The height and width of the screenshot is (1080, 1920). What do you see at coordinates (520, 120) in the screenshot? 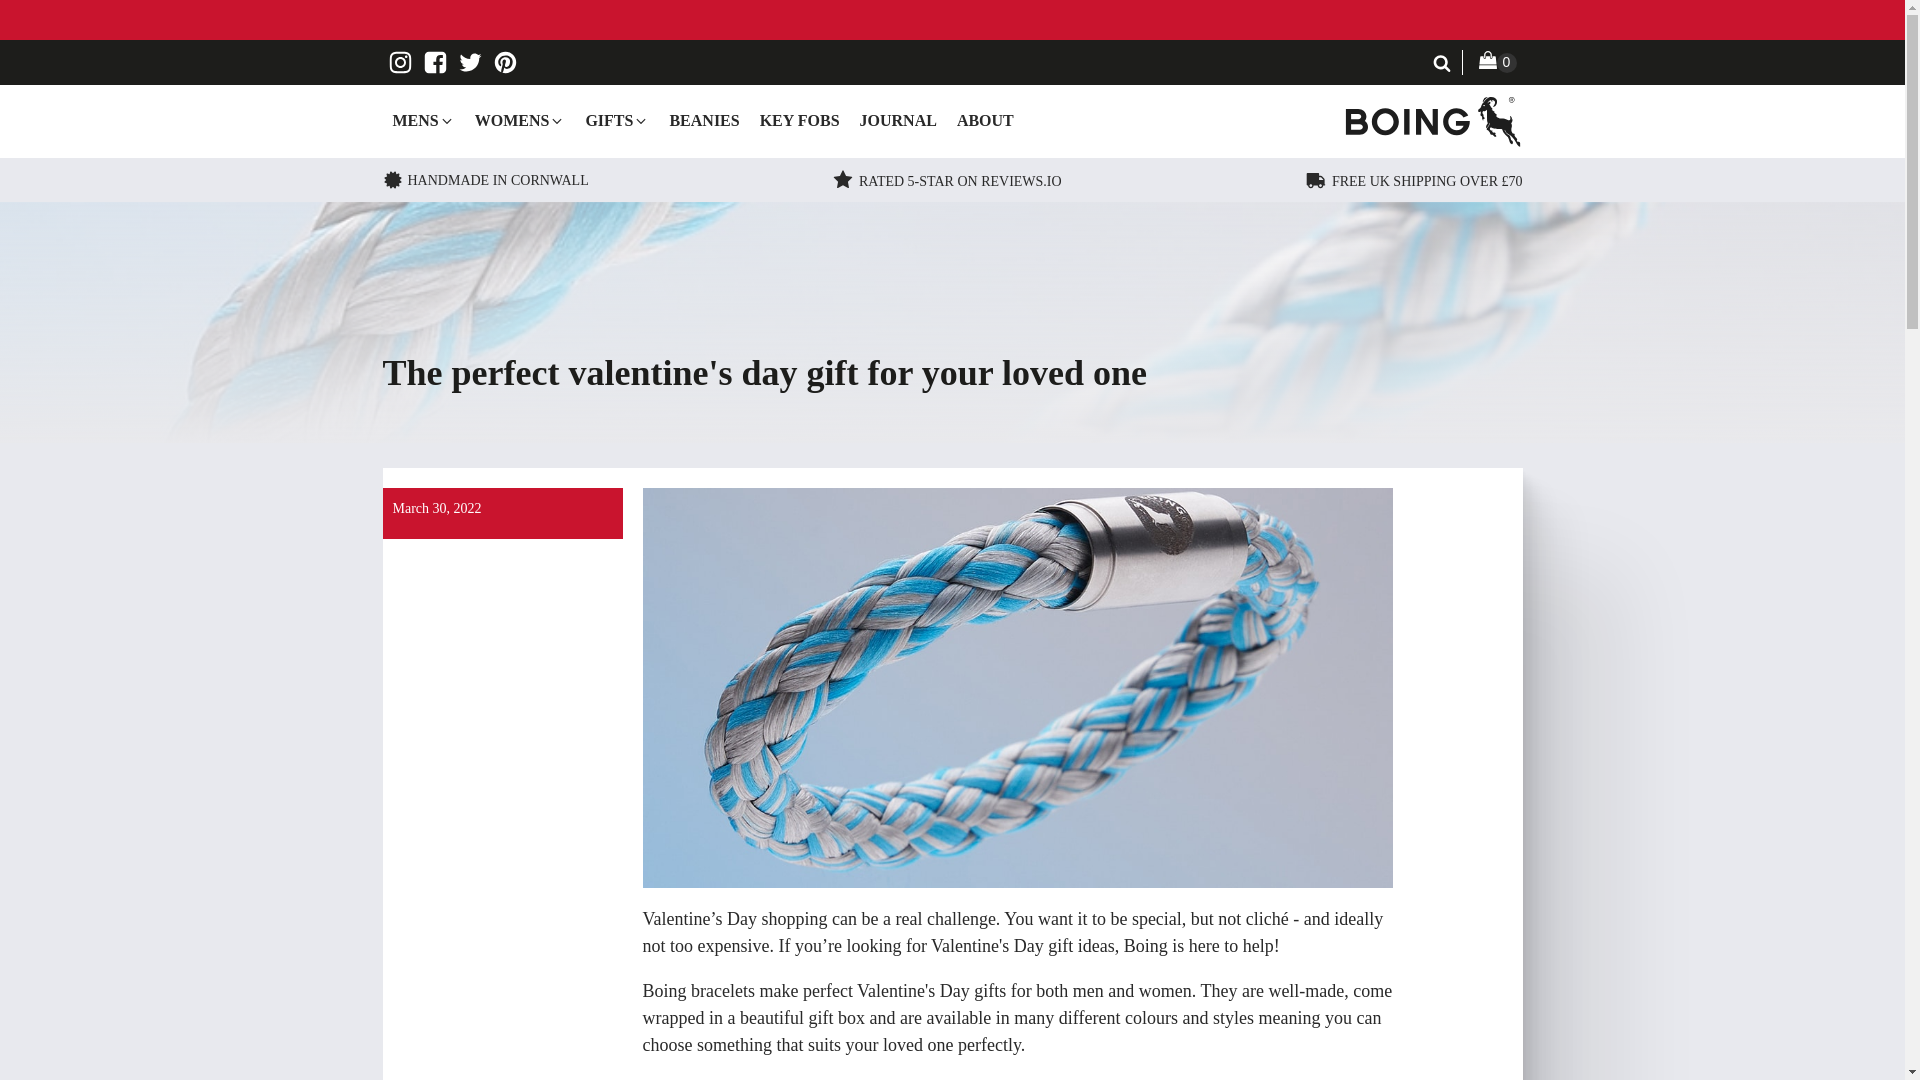
I see `WOMENS` at bounding box center [520, 120].